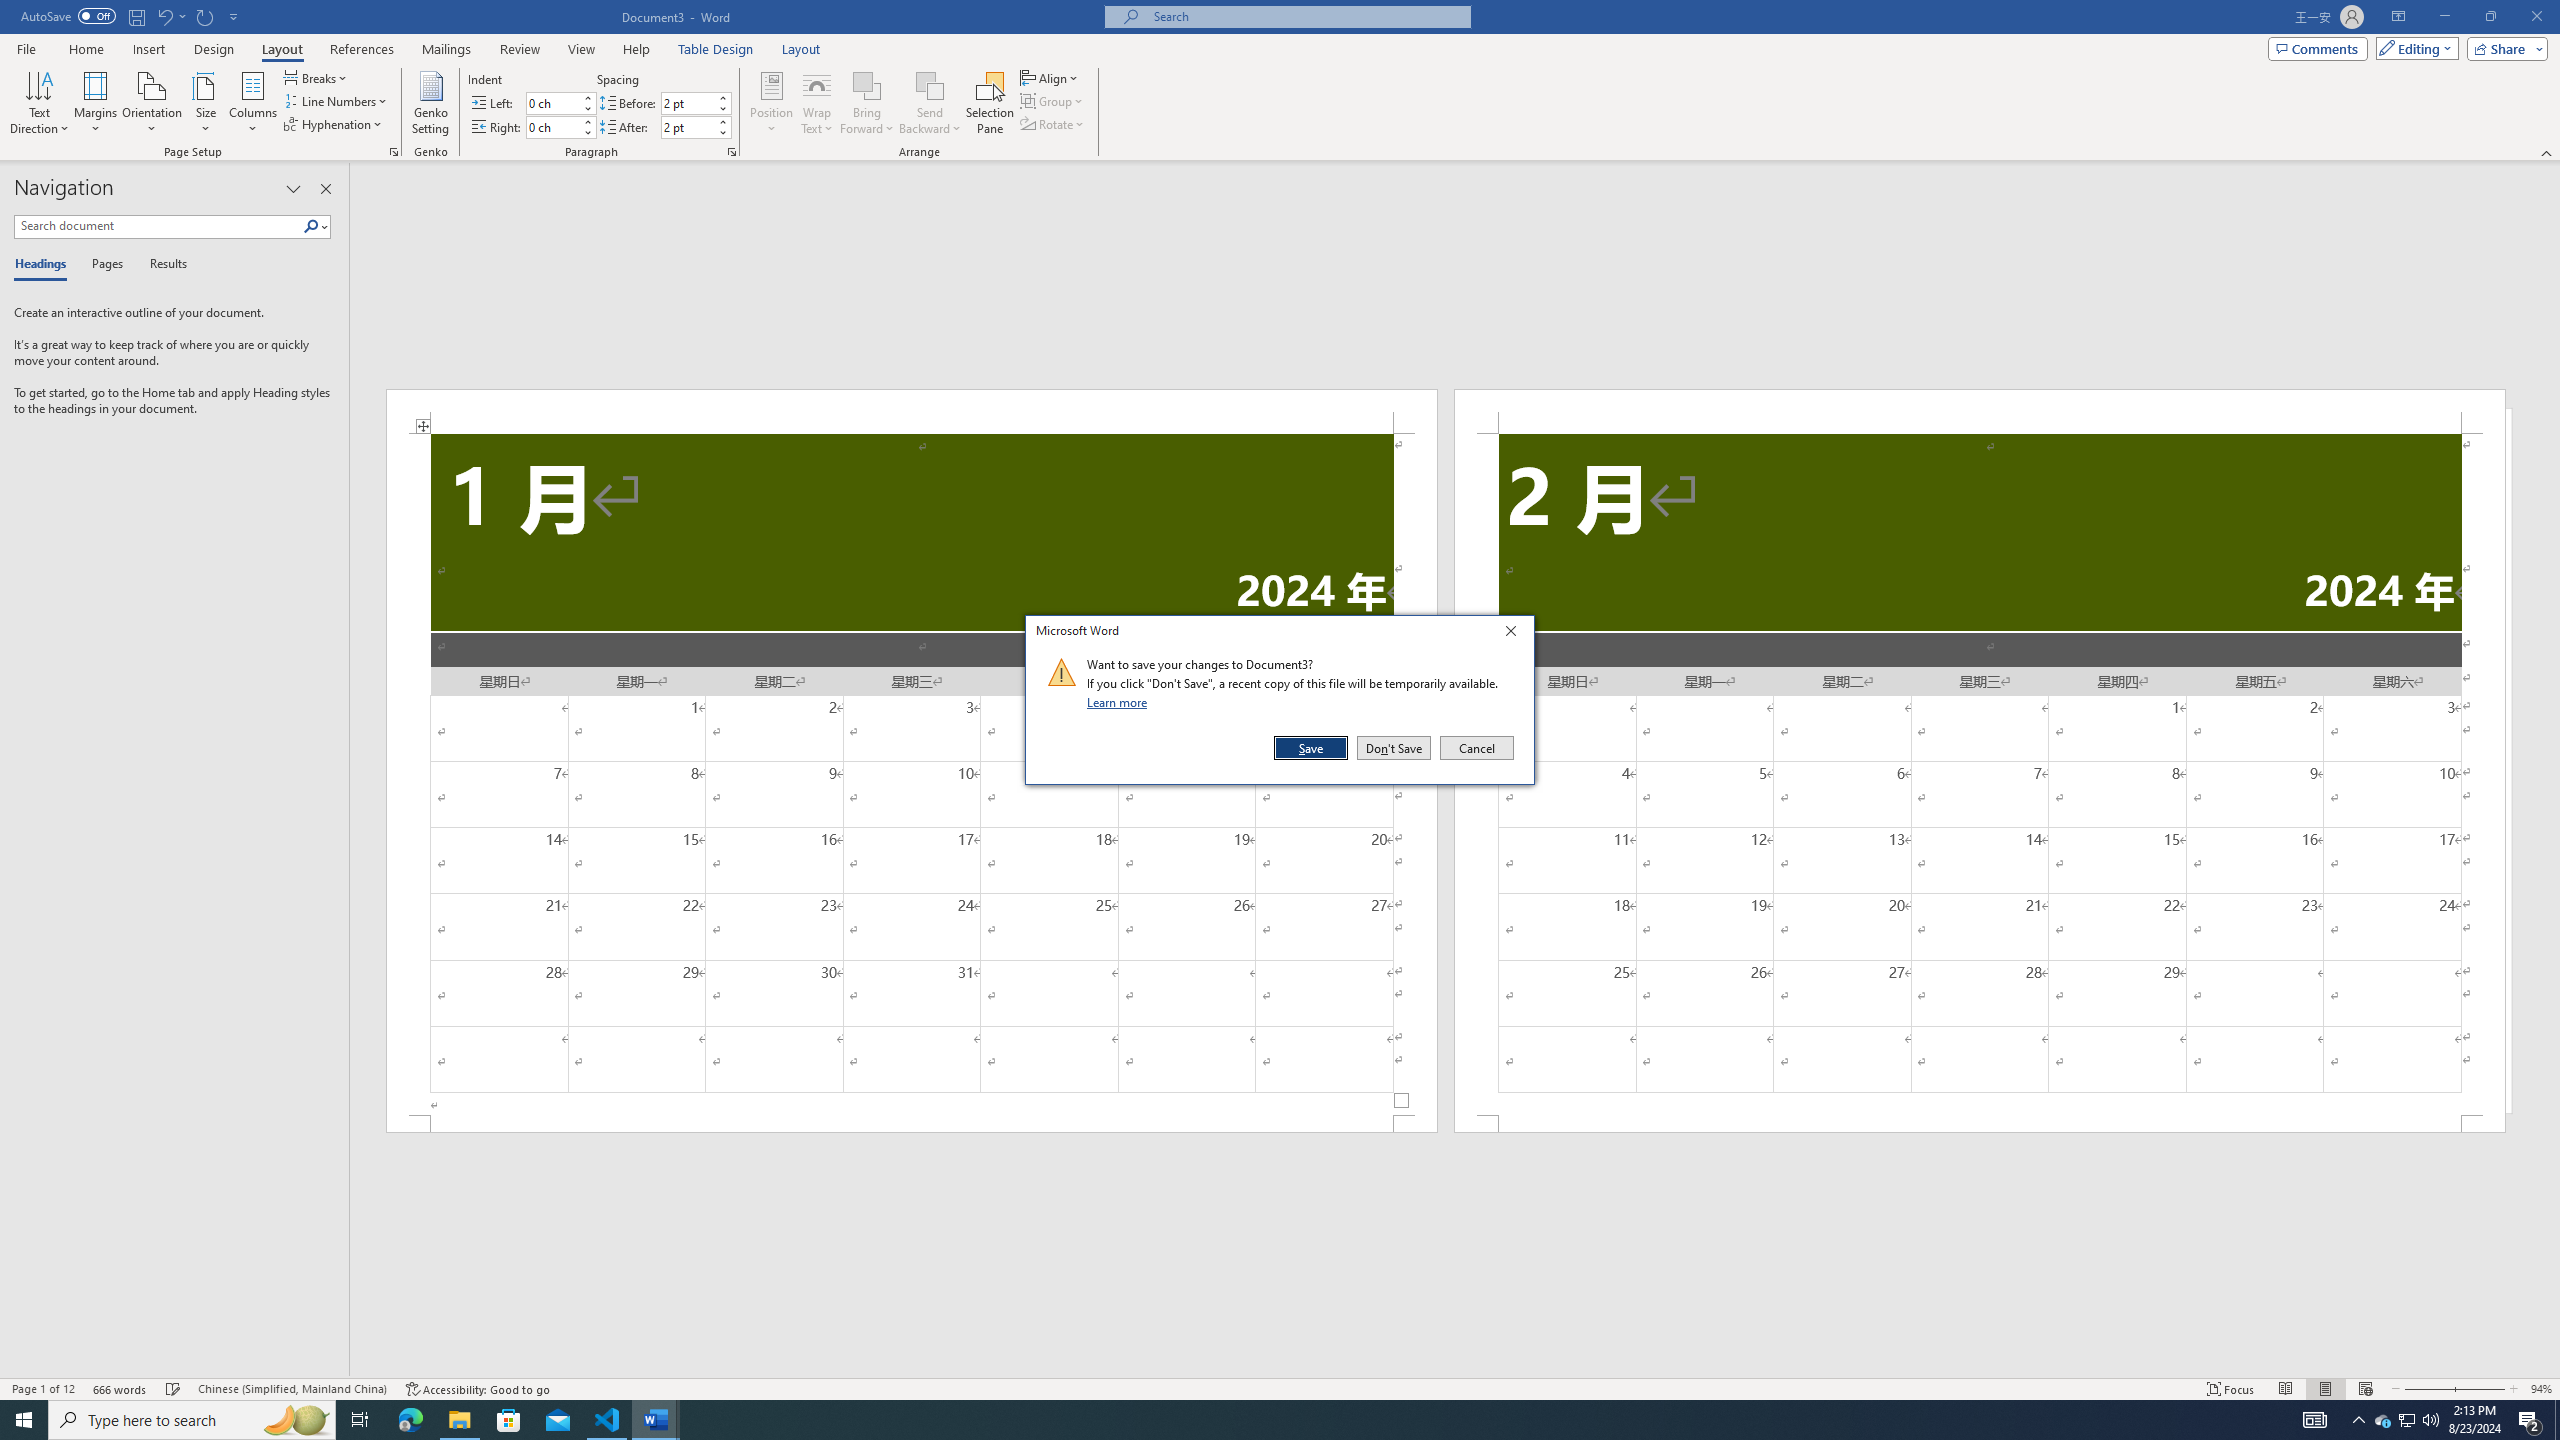 Image resolution: width=2560 pixels, height=1440 pixels. I want to click on Spacing Before, so click(688, 102).